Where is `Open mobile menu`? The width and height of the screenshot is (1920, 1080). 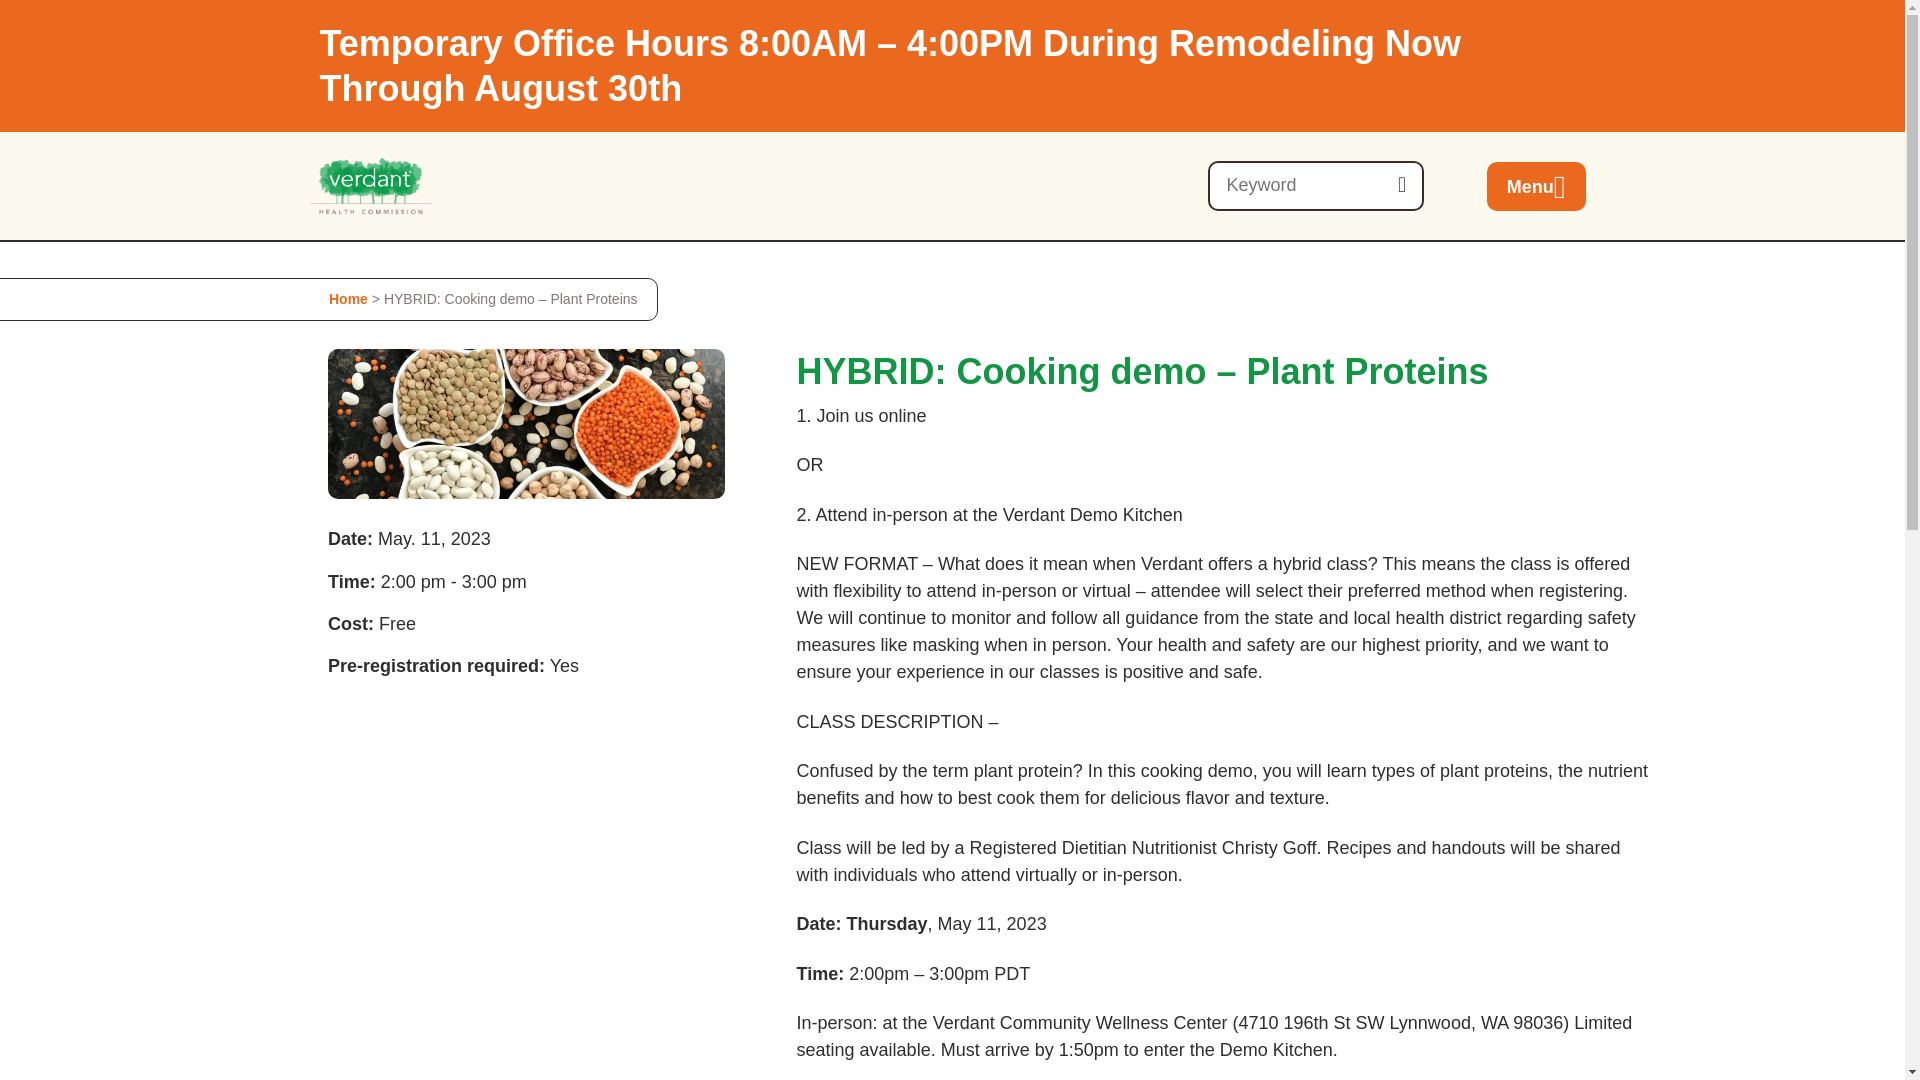 Open mobile menu is located at coordinates (1536, 186).